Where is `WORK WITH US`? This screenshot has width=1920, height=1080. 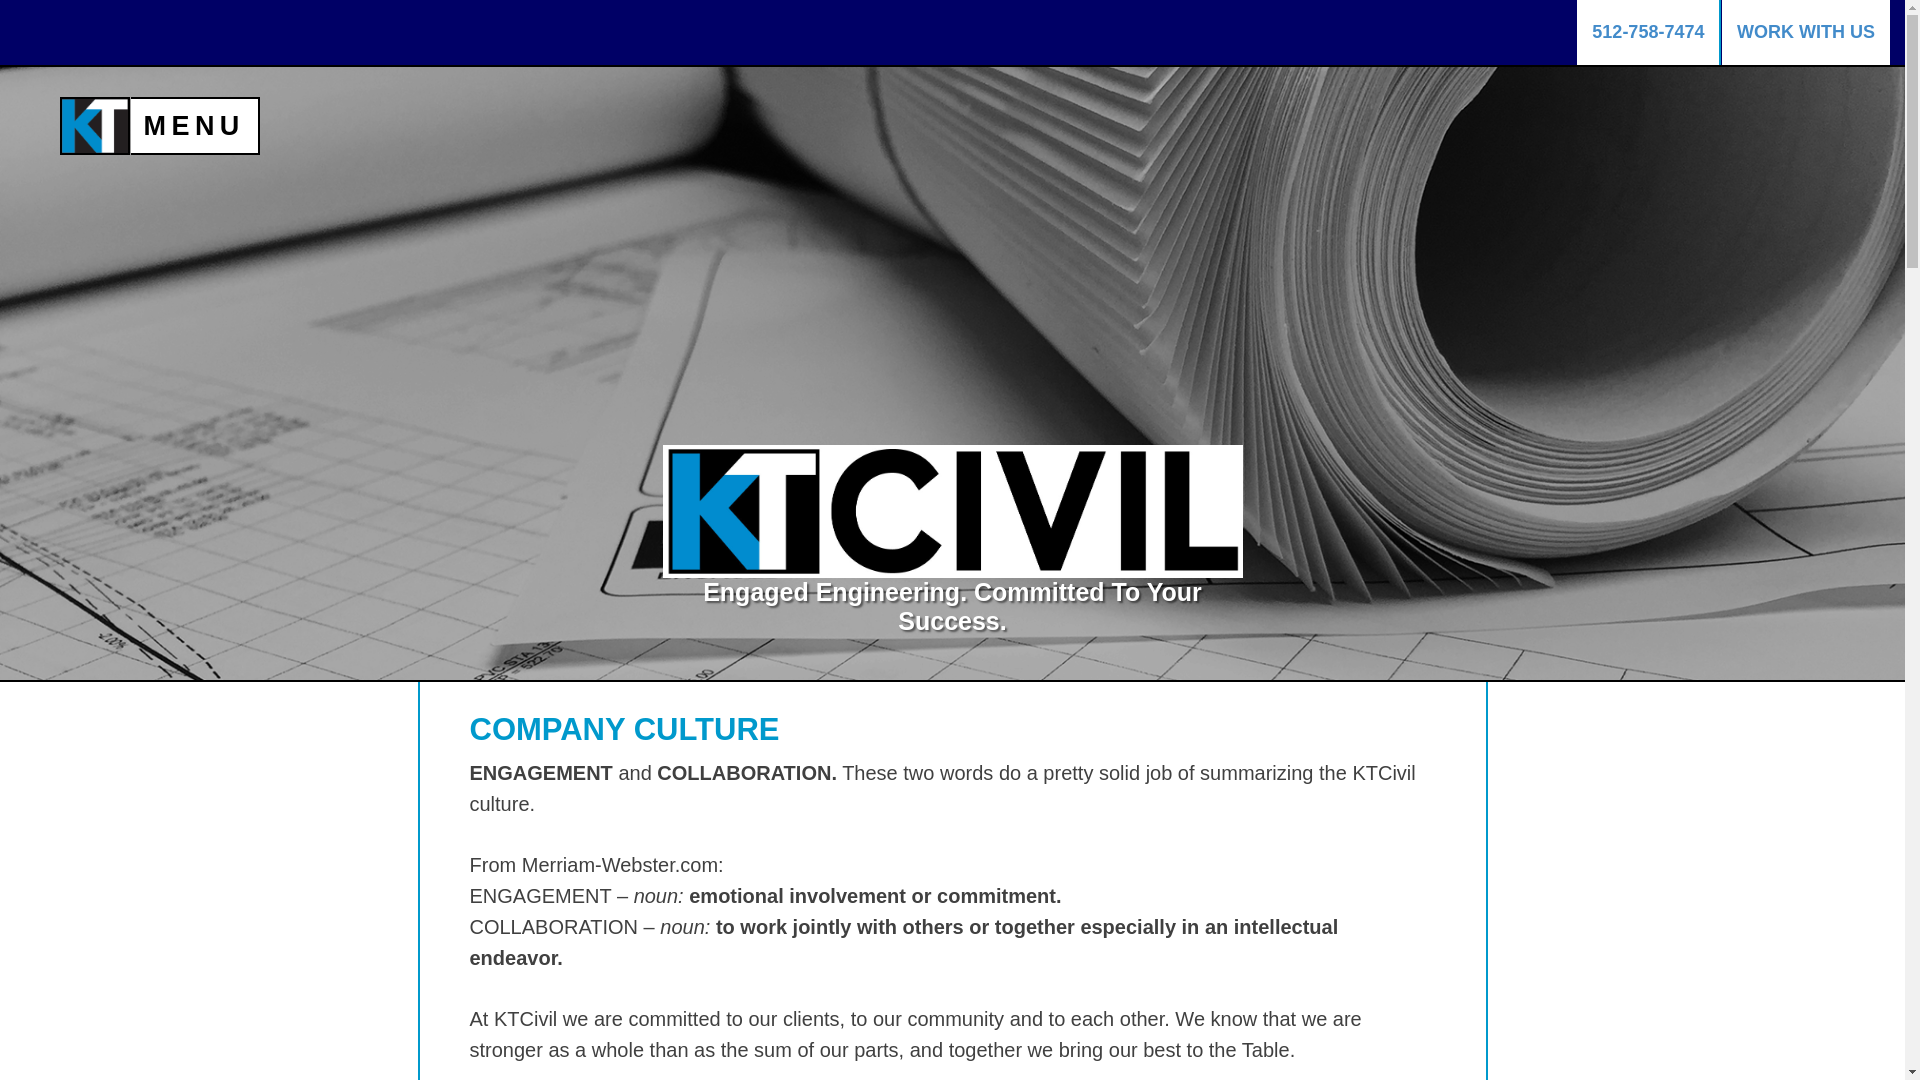
WORK WITH US is located at coordinates (1806, 32).